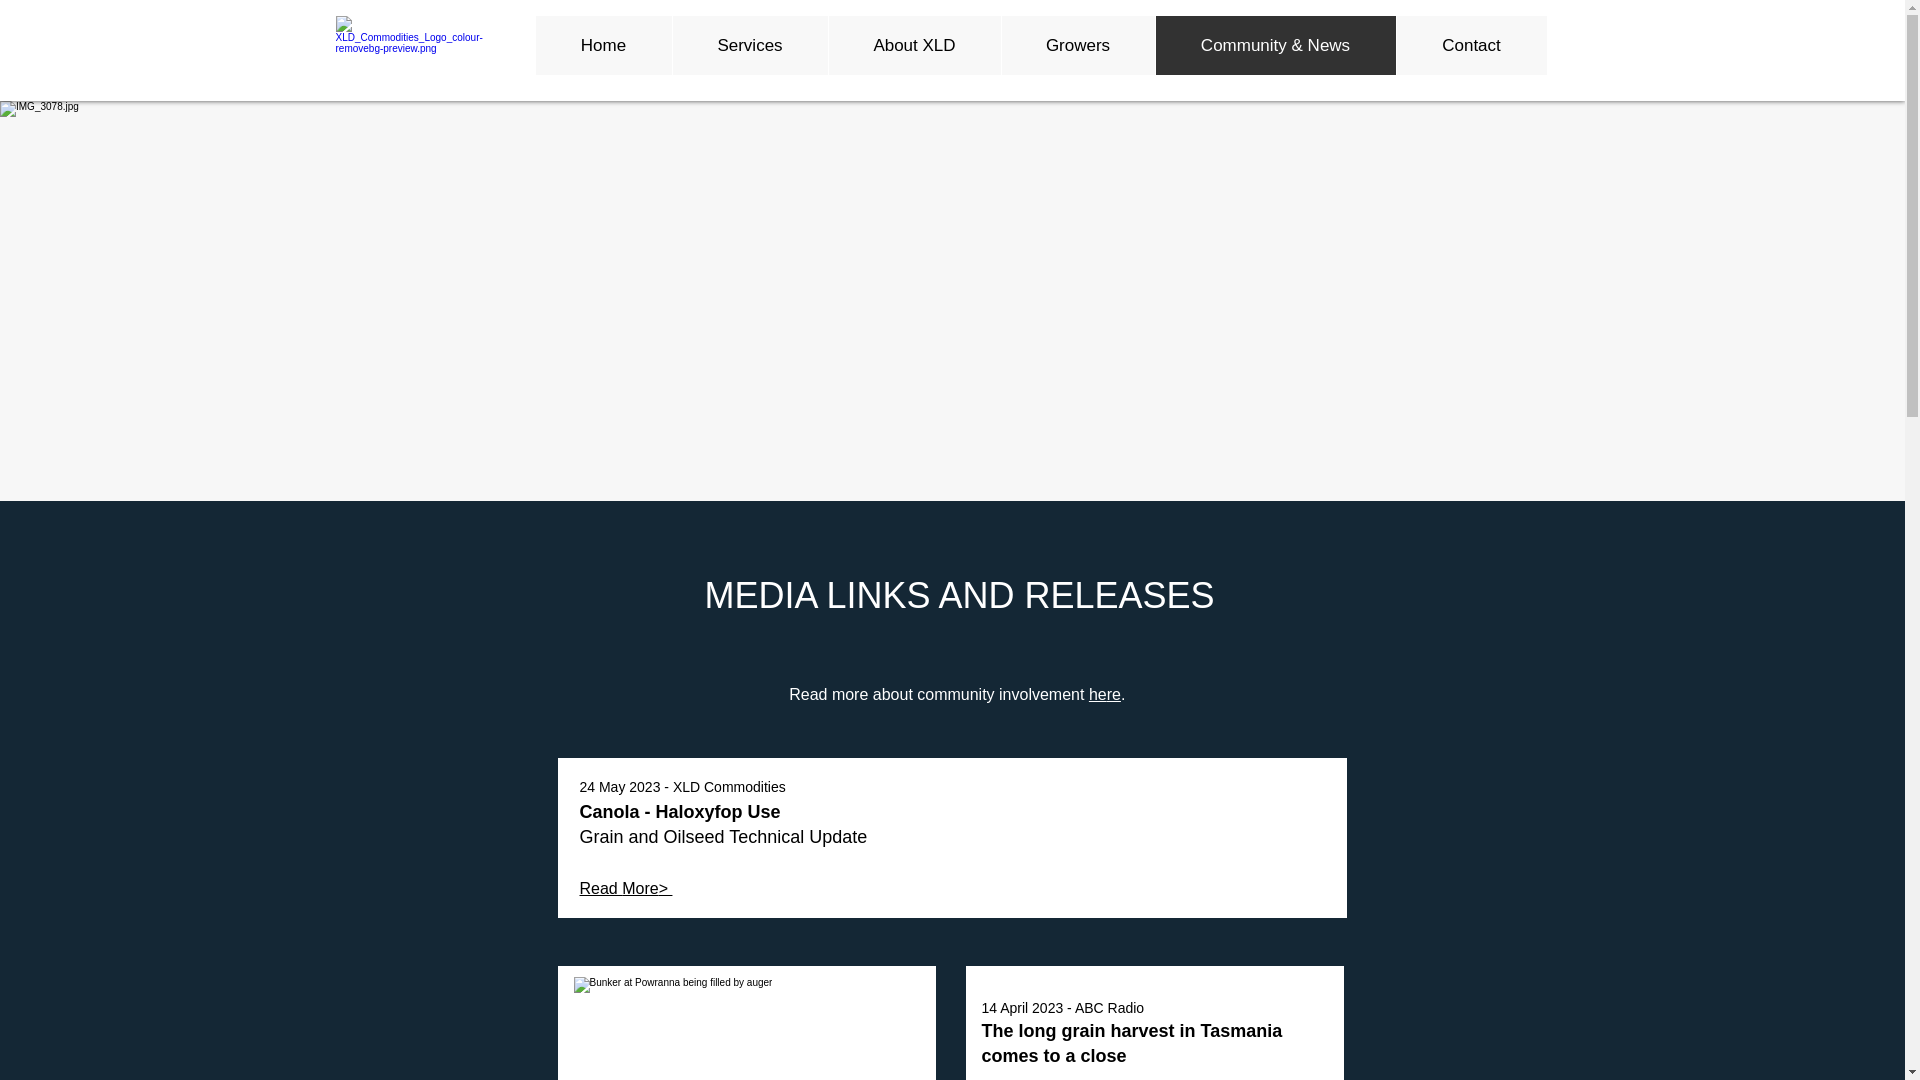 This screenshot has width=1920, height=1080. I want to click on Home, so click(604, 45).